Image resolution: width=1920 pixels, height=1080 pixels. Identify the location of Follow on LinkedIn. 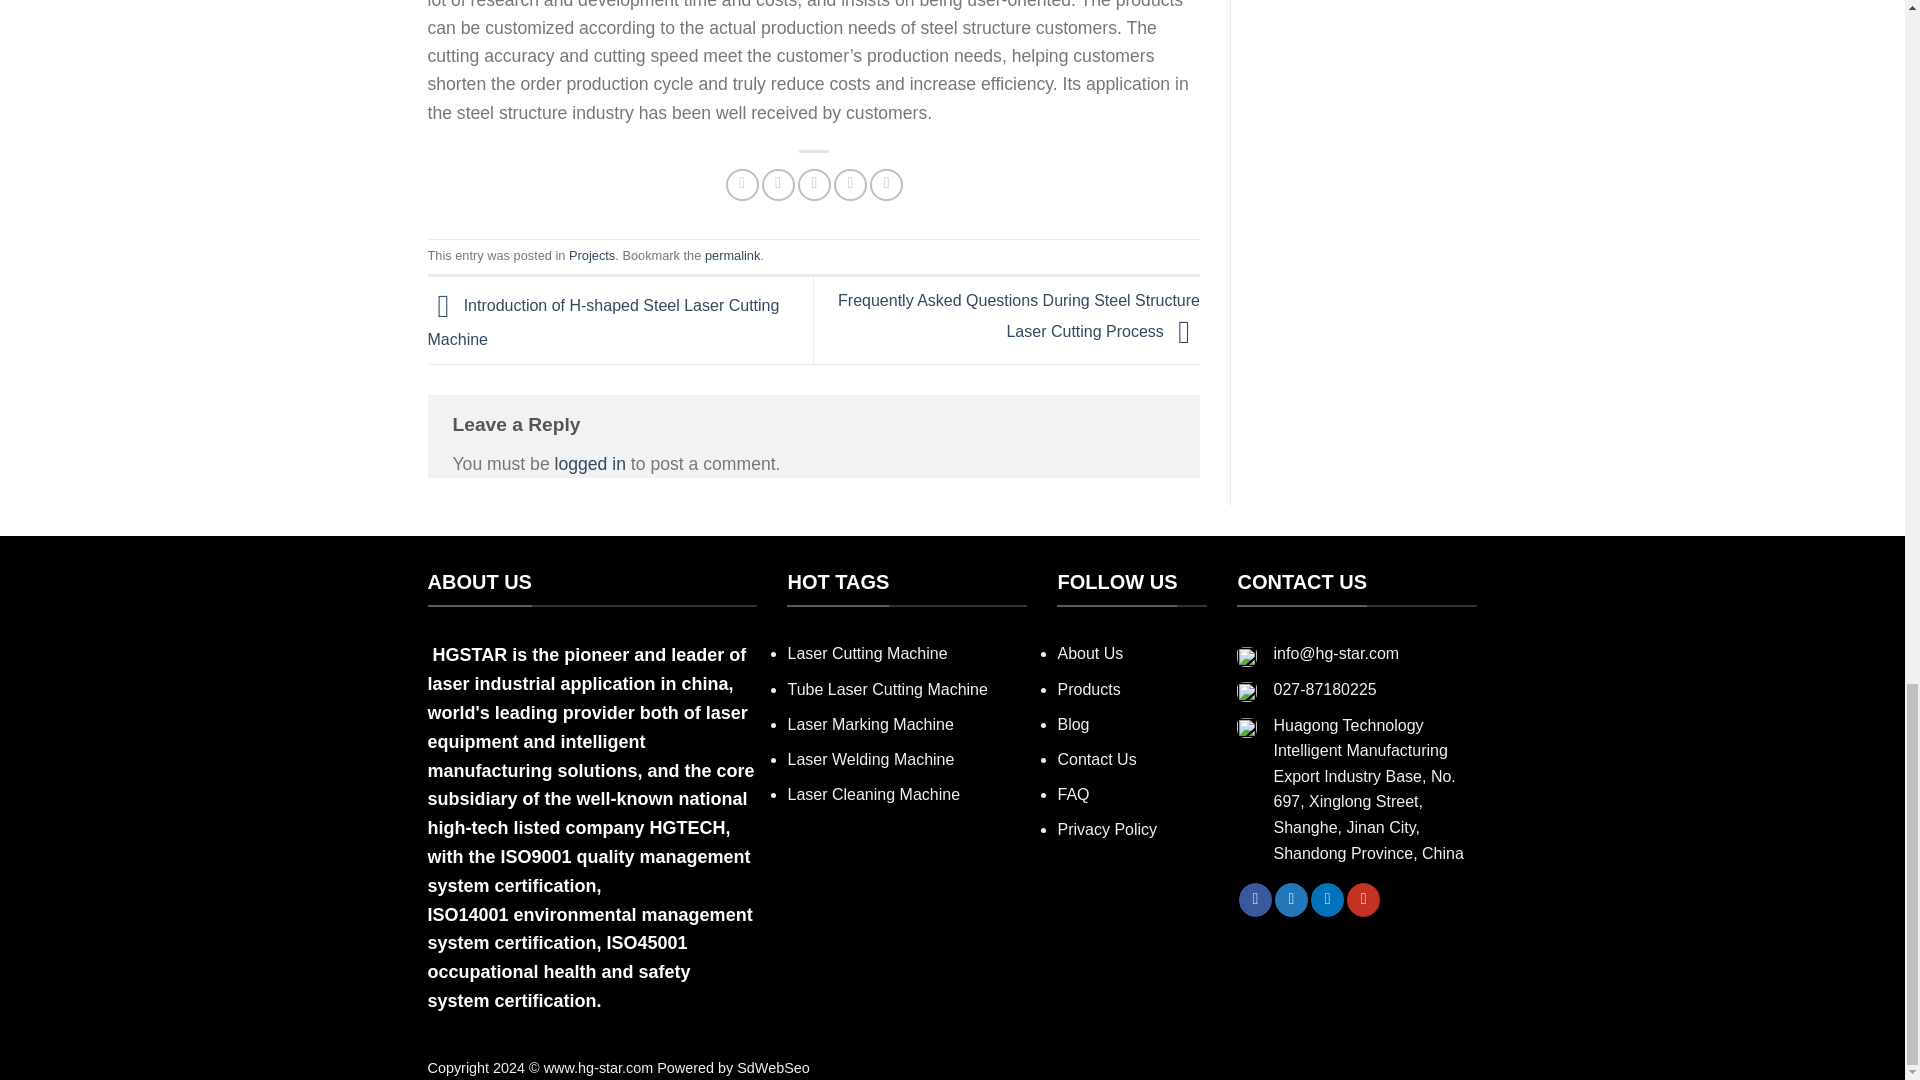
(1328, 900).